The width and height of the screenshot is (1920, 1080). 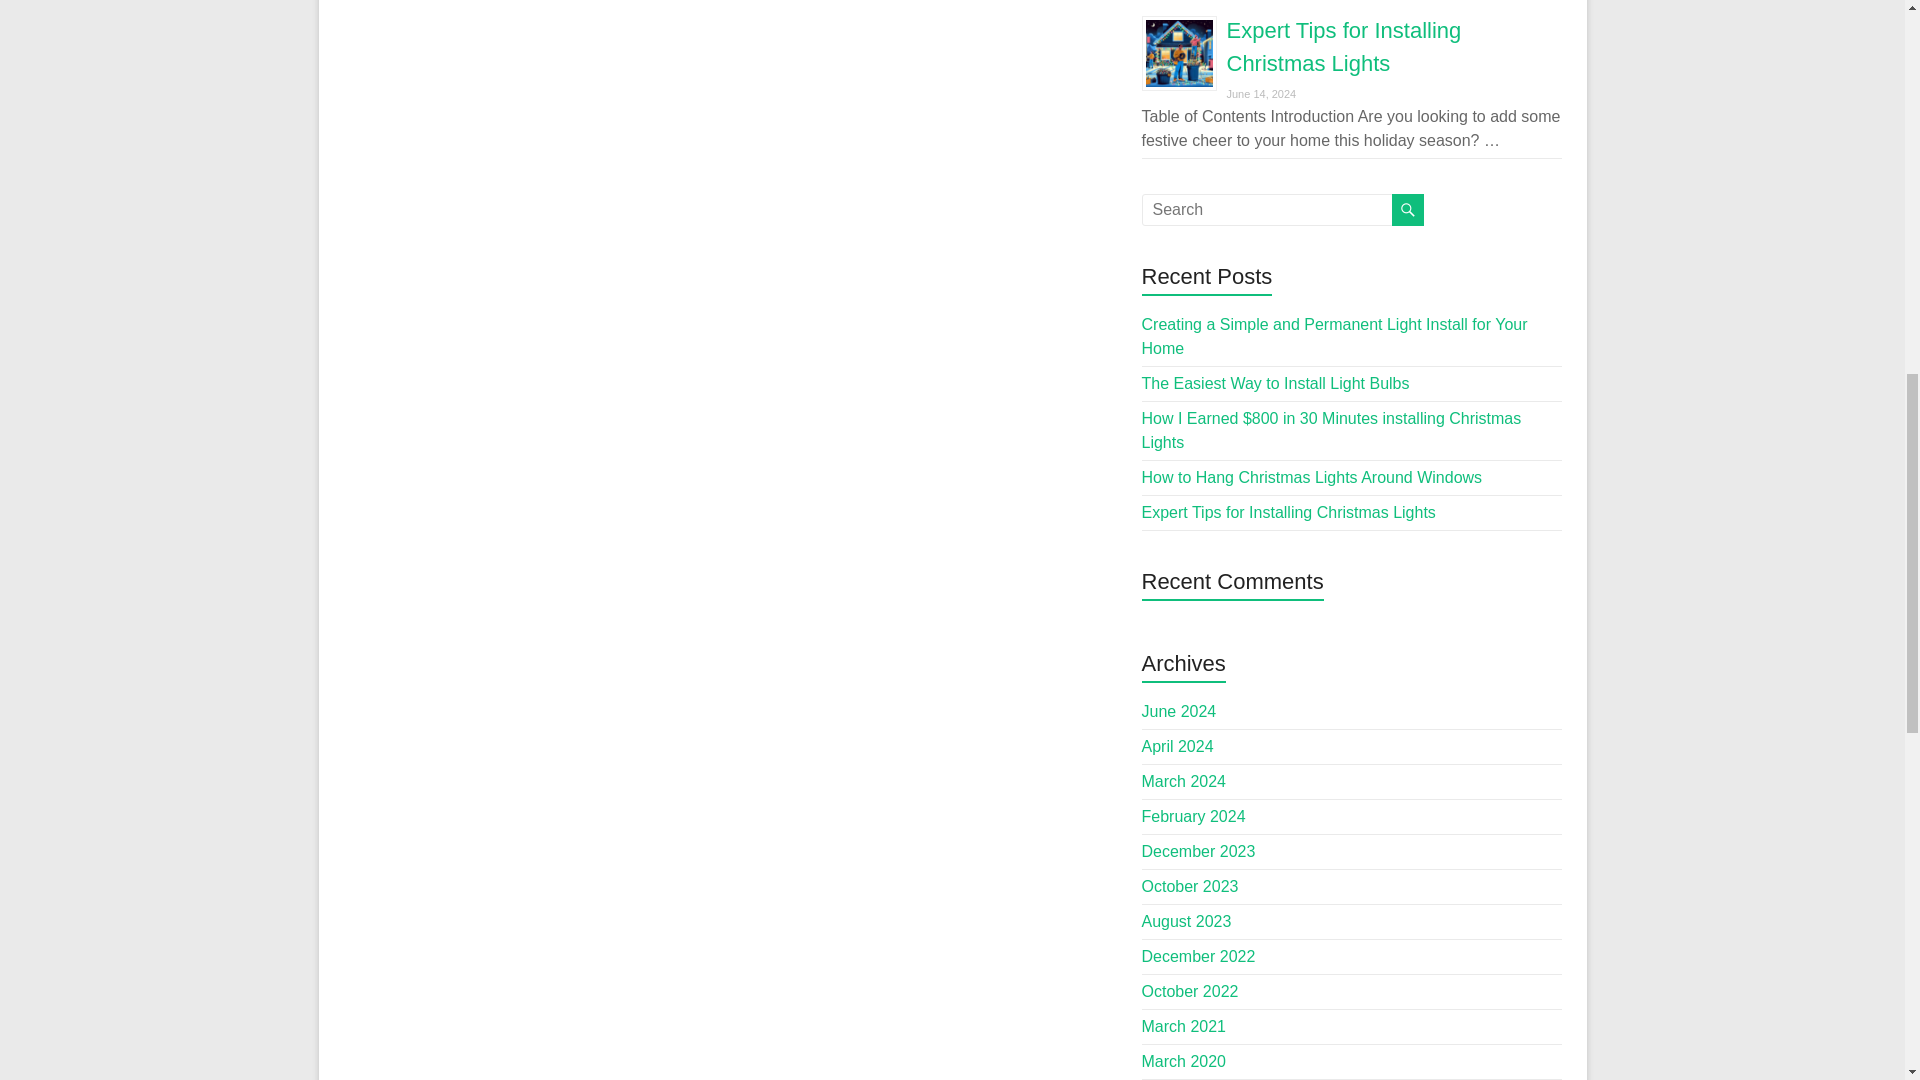 What do you see at coordinates (1289, 512) in the screenshot?
I see `Expert Tips for Installing Christmas Lights` at bounding box center [1289, 512].